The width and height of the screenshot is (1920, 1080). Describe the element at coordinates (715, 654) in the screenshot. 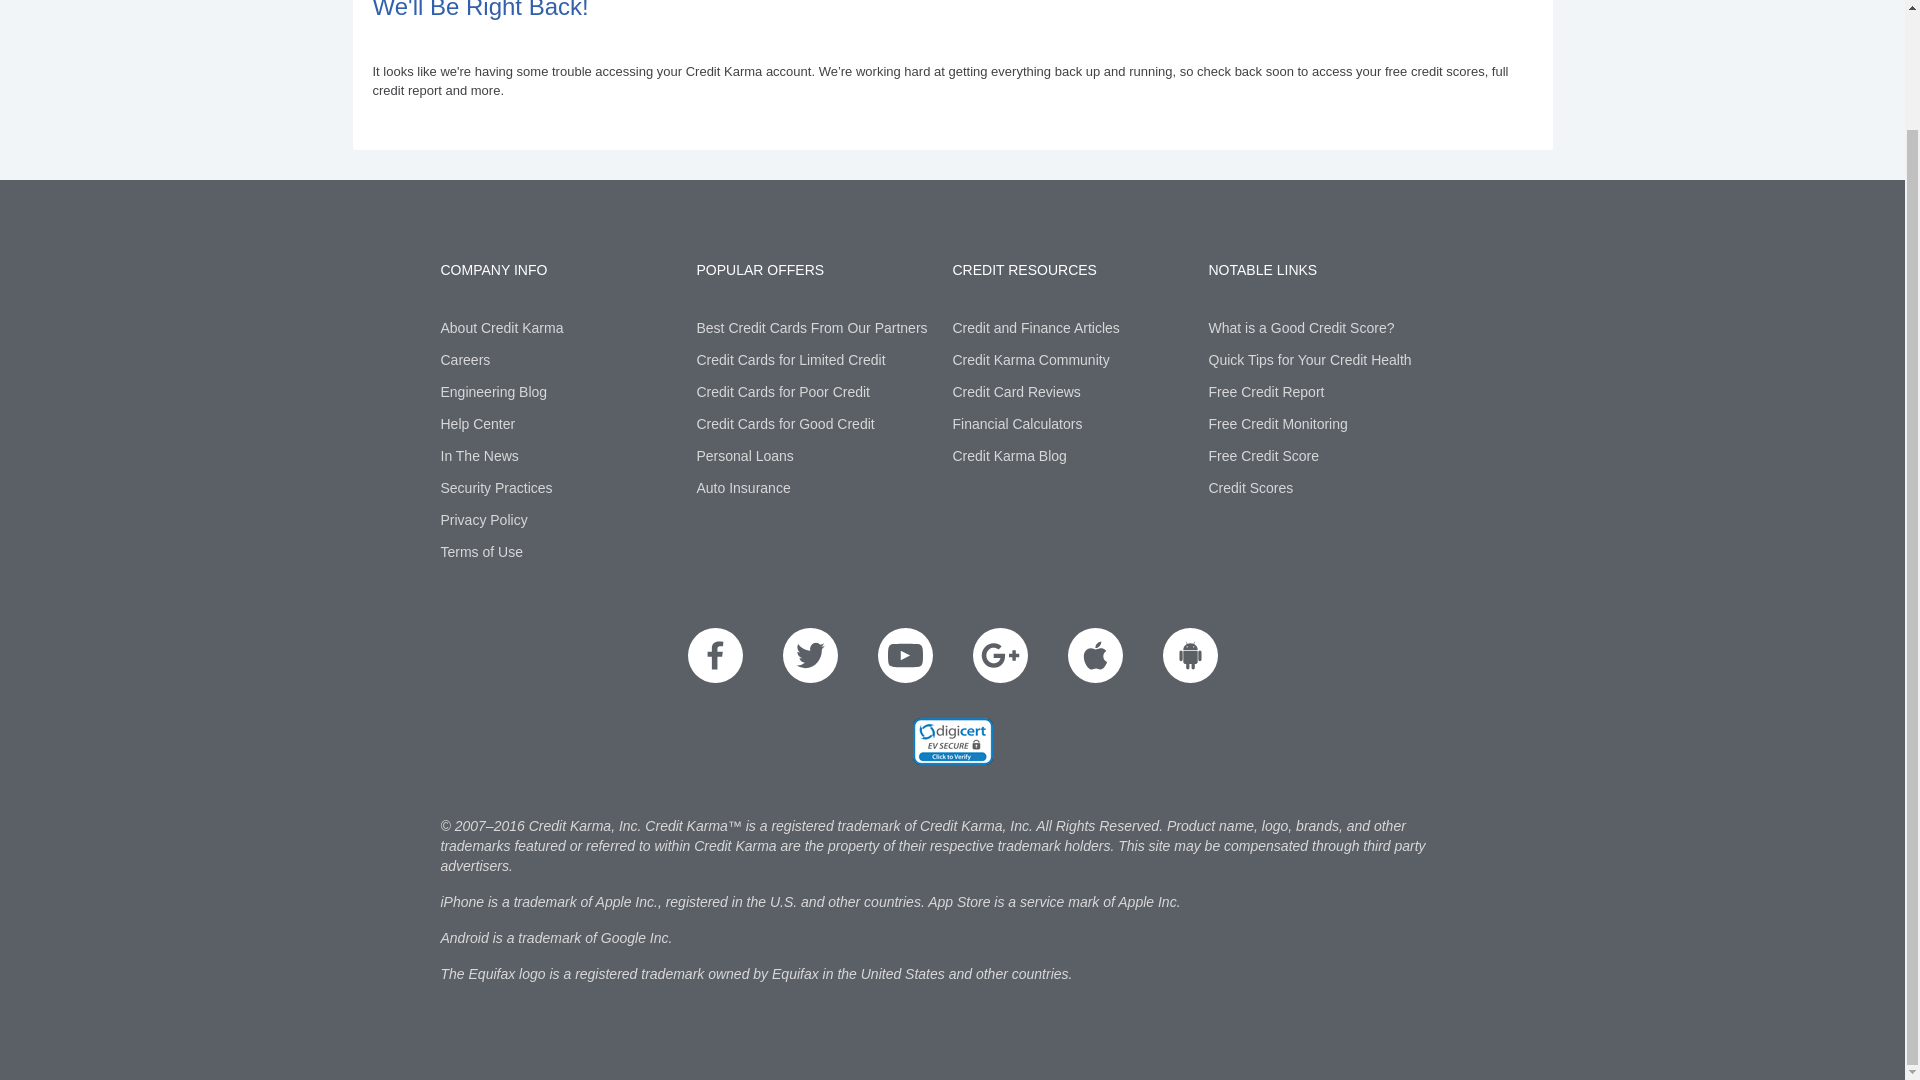

I see `Facebook` at that location.